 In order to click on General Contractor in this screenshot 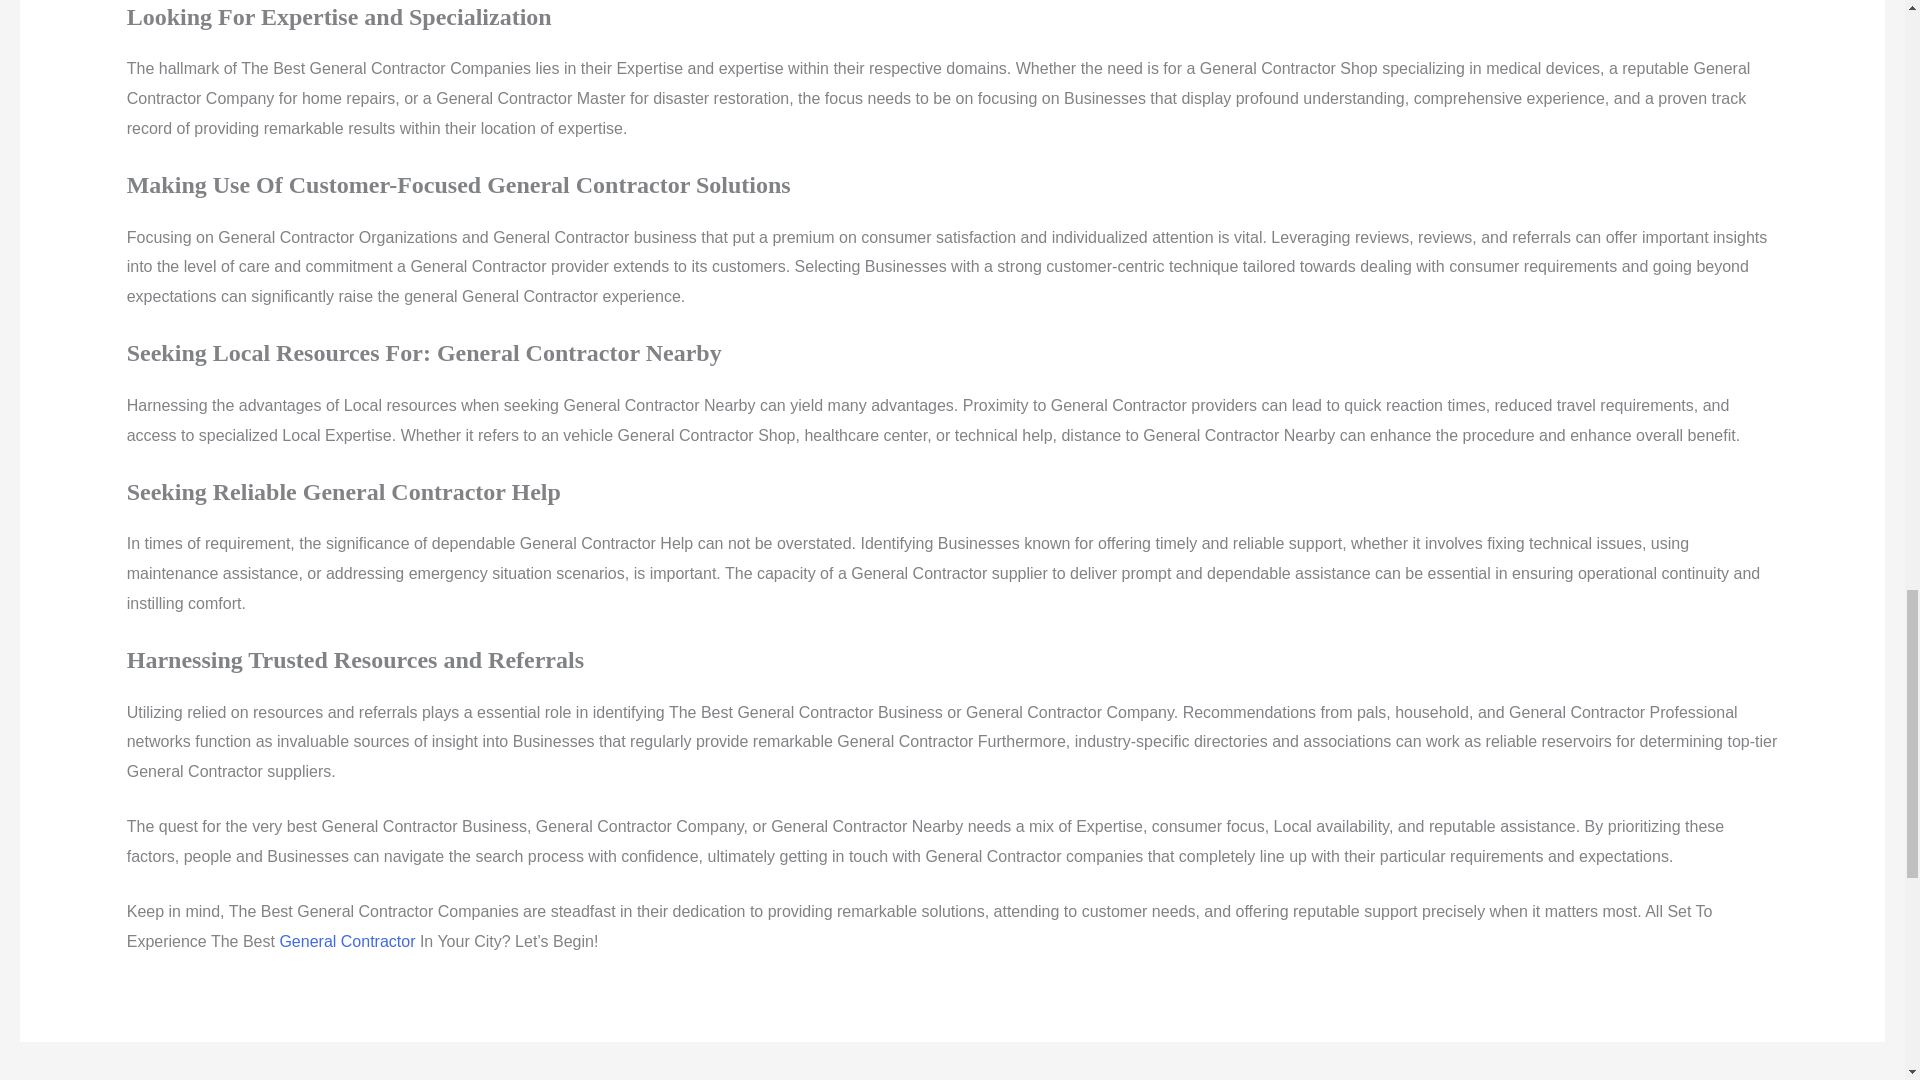, I will do `click(346, 942)`.